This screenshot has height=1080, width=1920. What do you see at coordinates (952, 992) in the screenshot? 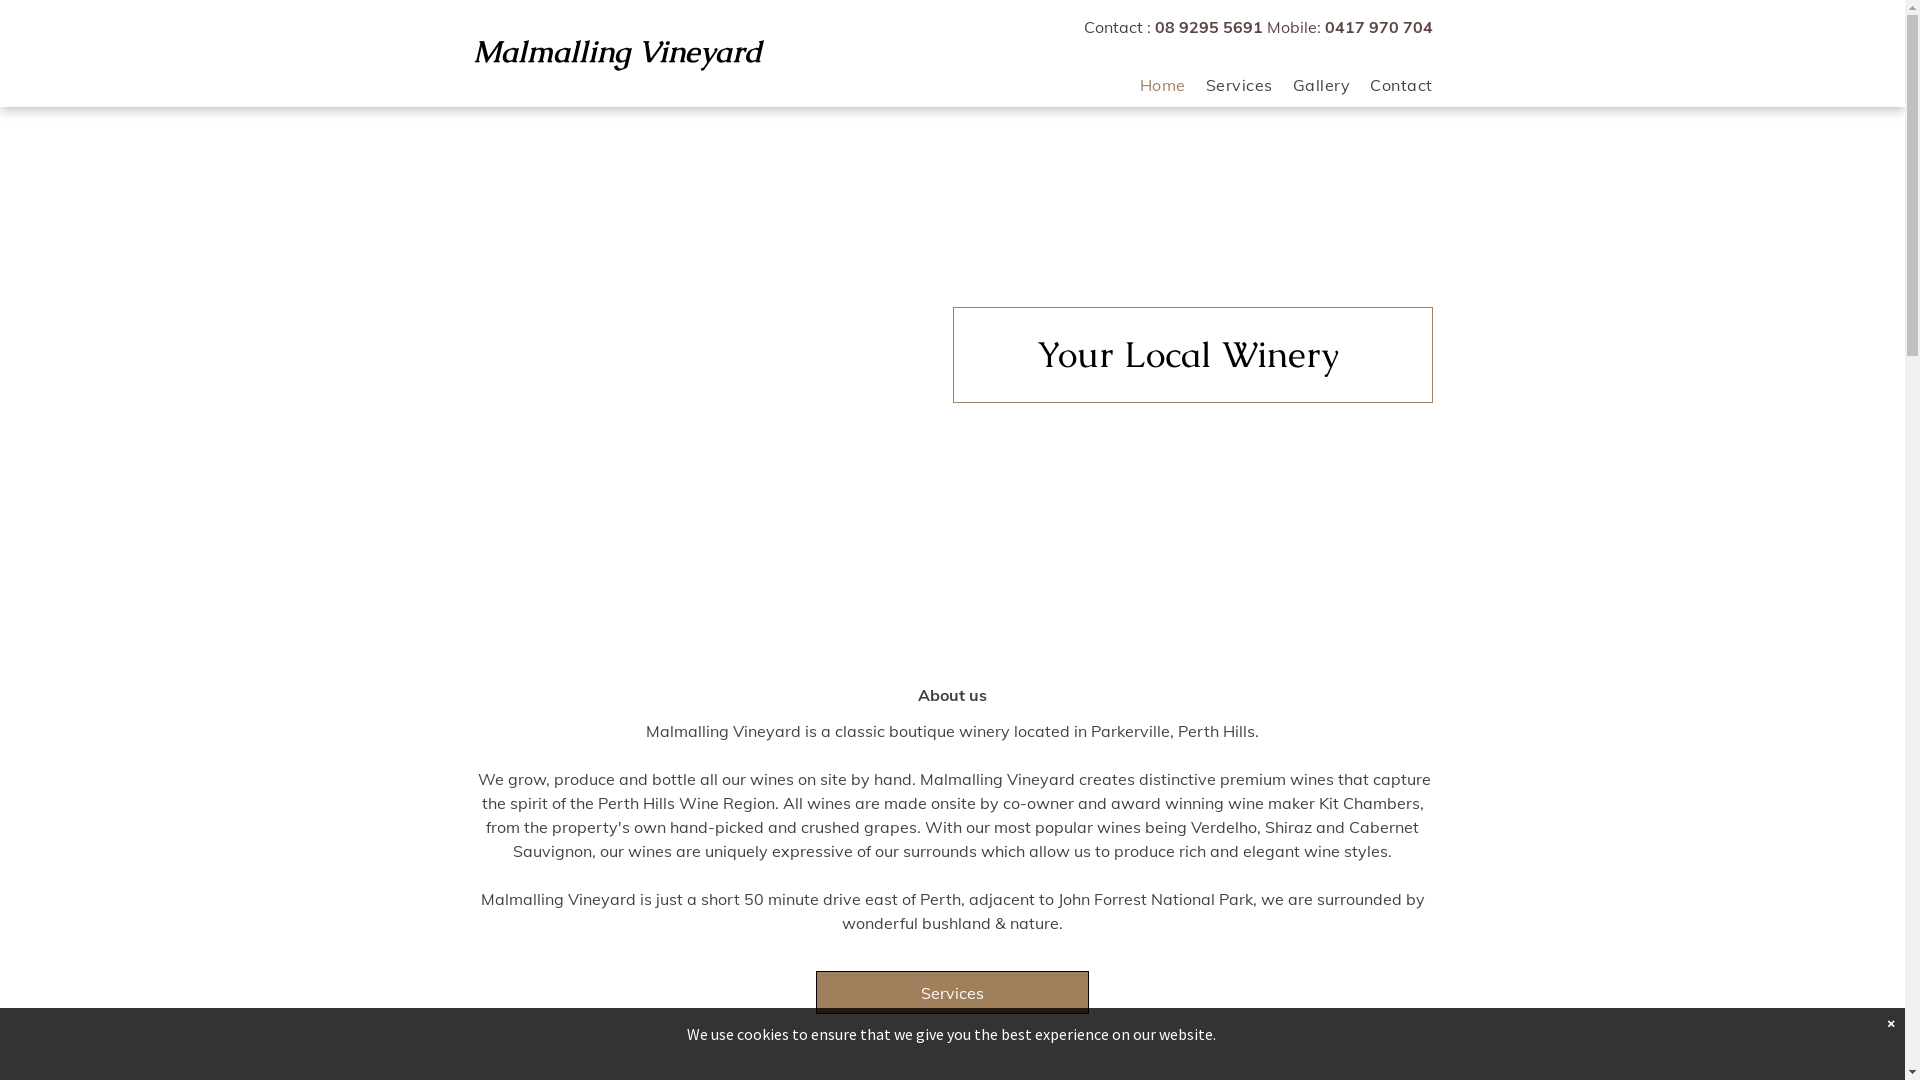
I see `Services` at bounding box center [952, 992].